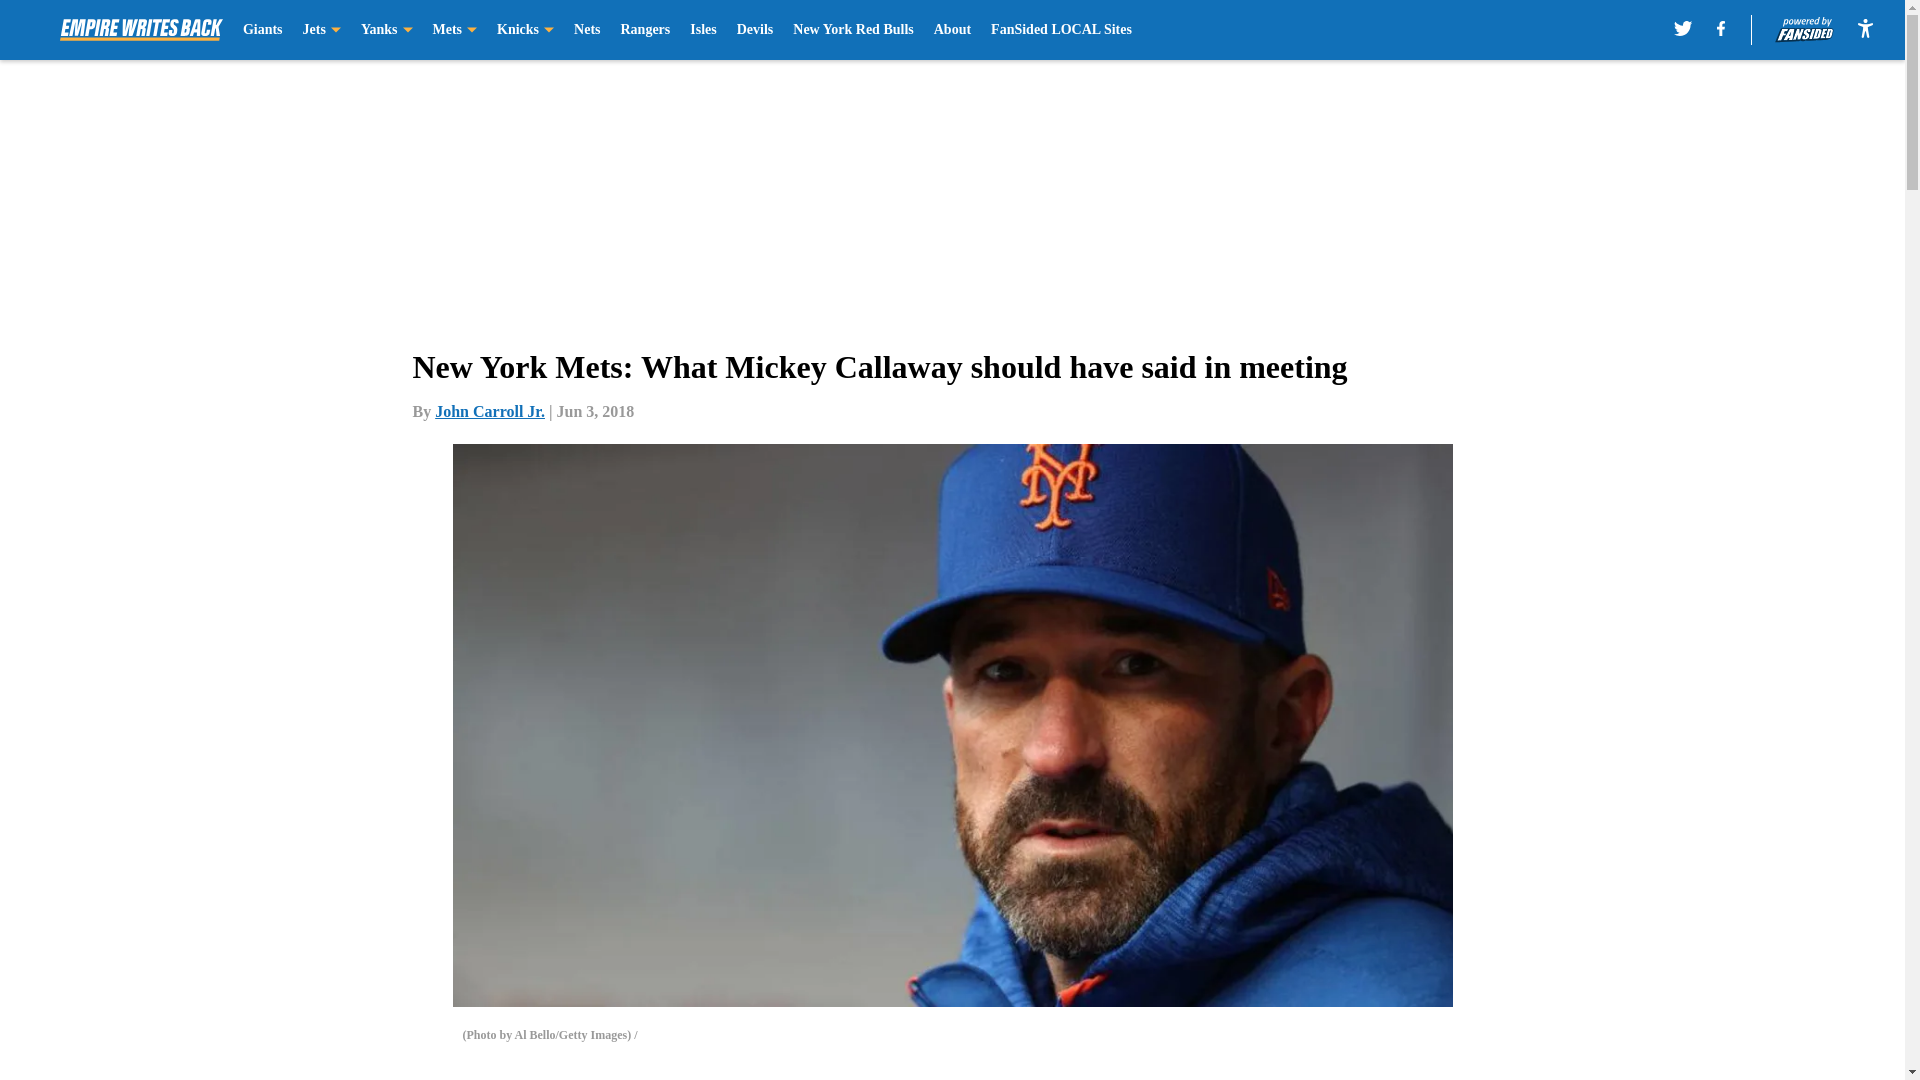 The height and width of the screenshot is (1080, 1920). What do you see at coordinates (490, 411) in the screenshot?
I see `John Carroll Jr.` at bounding box center [490, 411].